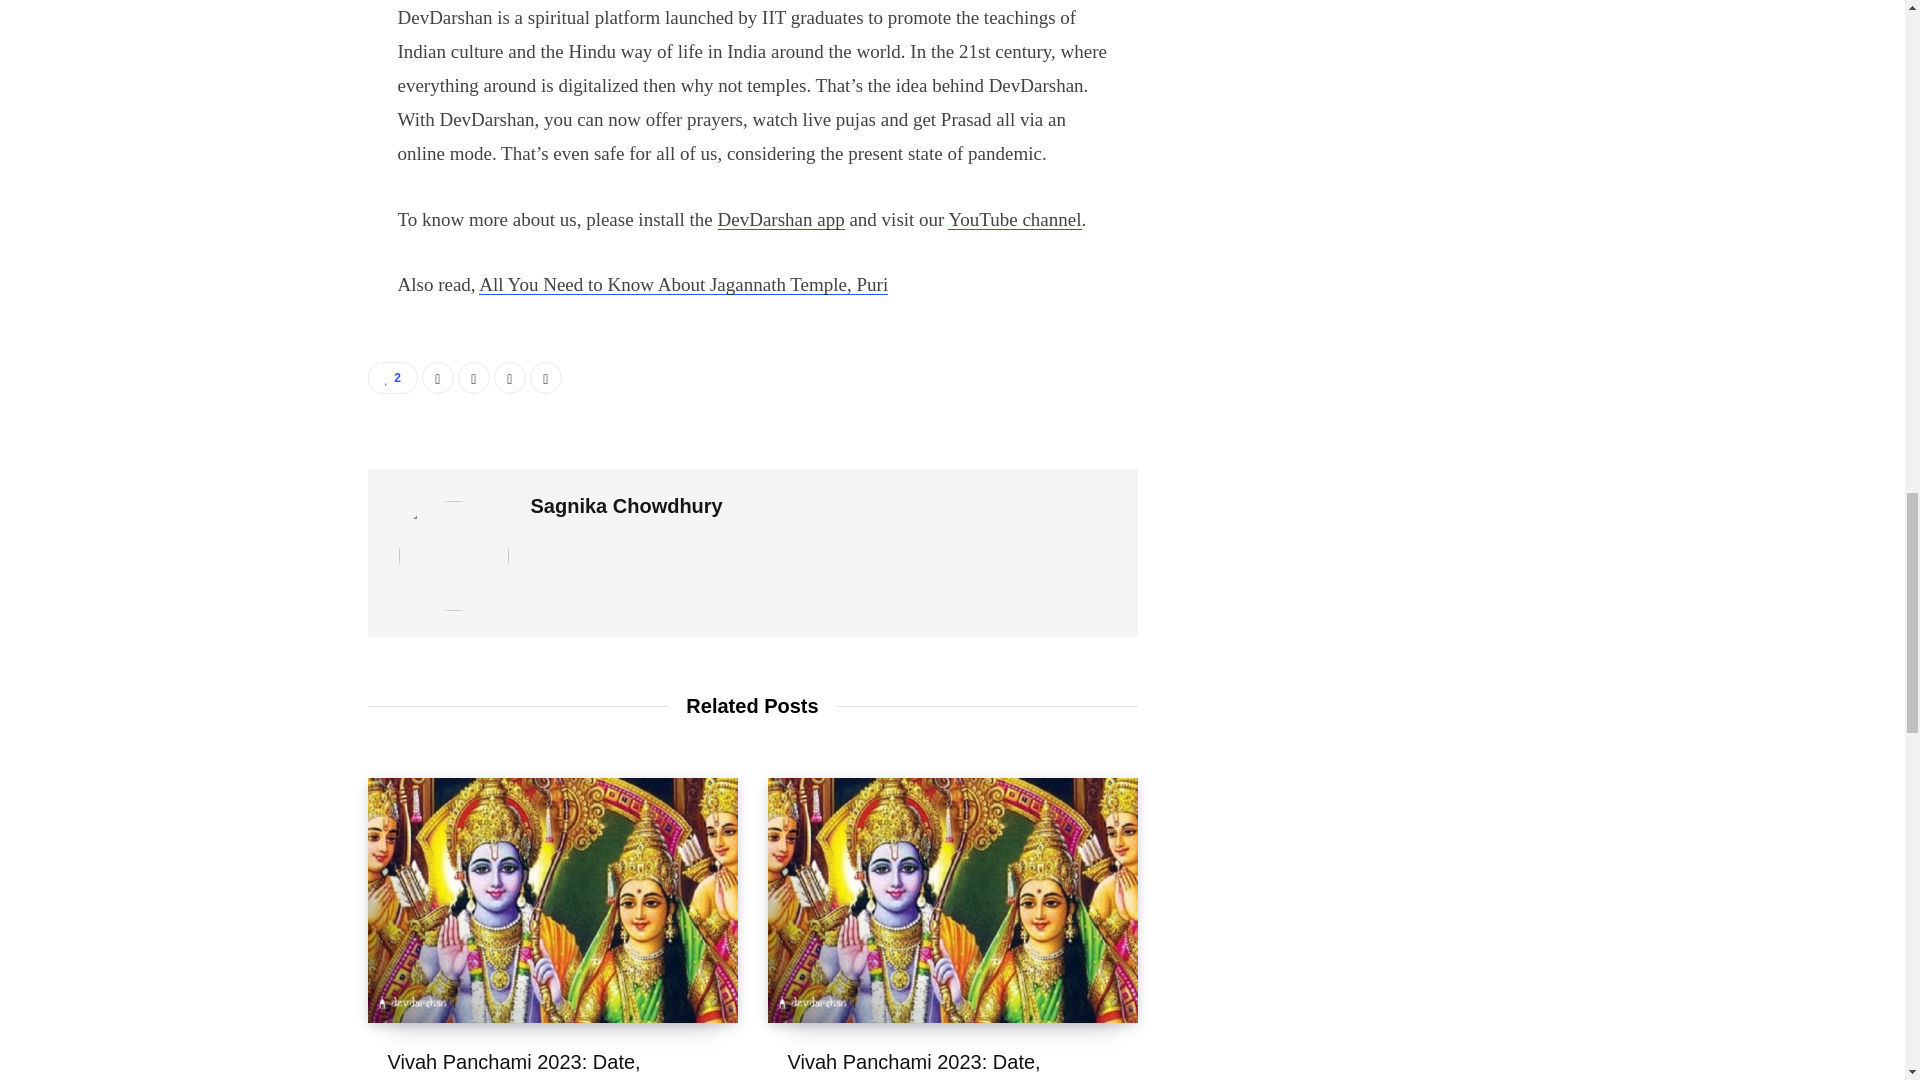 The image size is (1920, 1080). What do you see at coordinates (1014, 220) in the screenshot?
I see `YouTube channel` at bounding box center [1014, 220].